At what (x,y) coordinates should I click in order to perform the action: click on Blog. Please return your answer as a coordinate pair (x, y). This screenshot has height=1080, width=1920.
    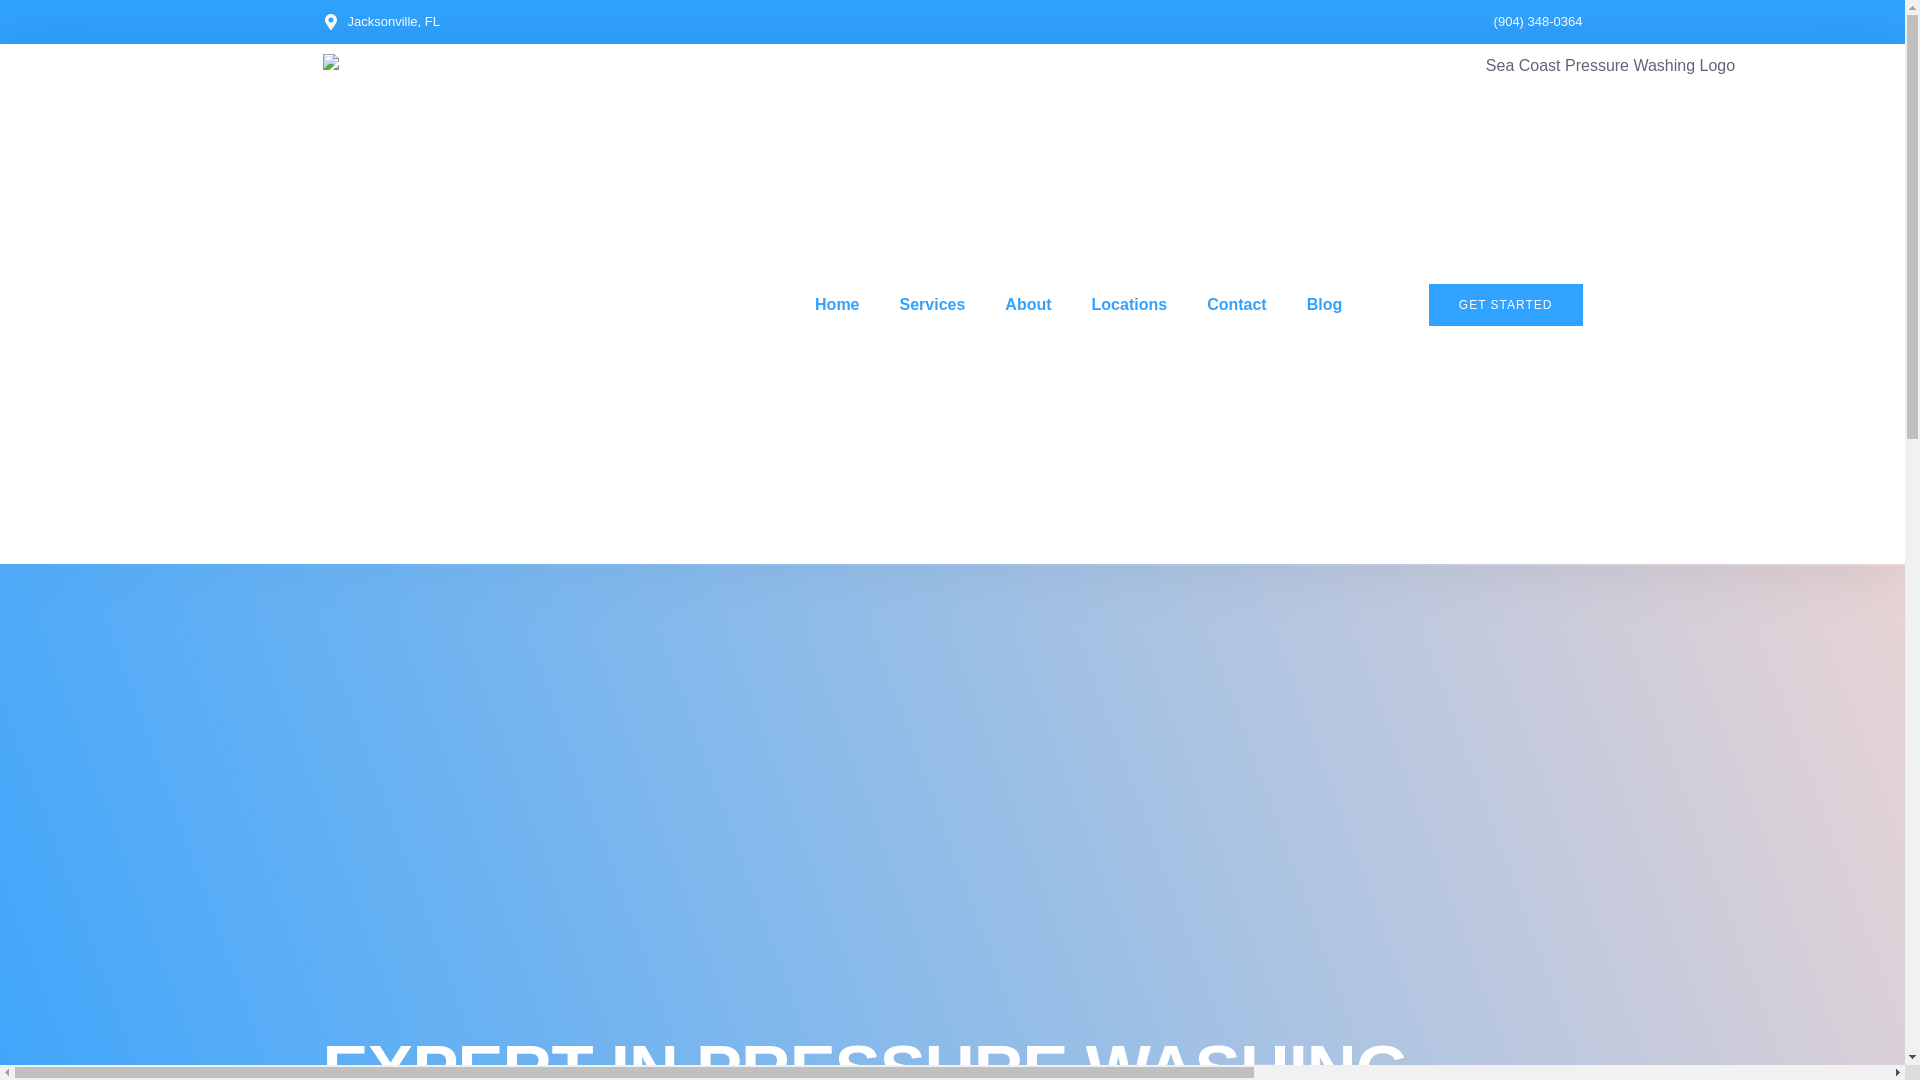
    Looking at the image, I should click on (1324, 304).